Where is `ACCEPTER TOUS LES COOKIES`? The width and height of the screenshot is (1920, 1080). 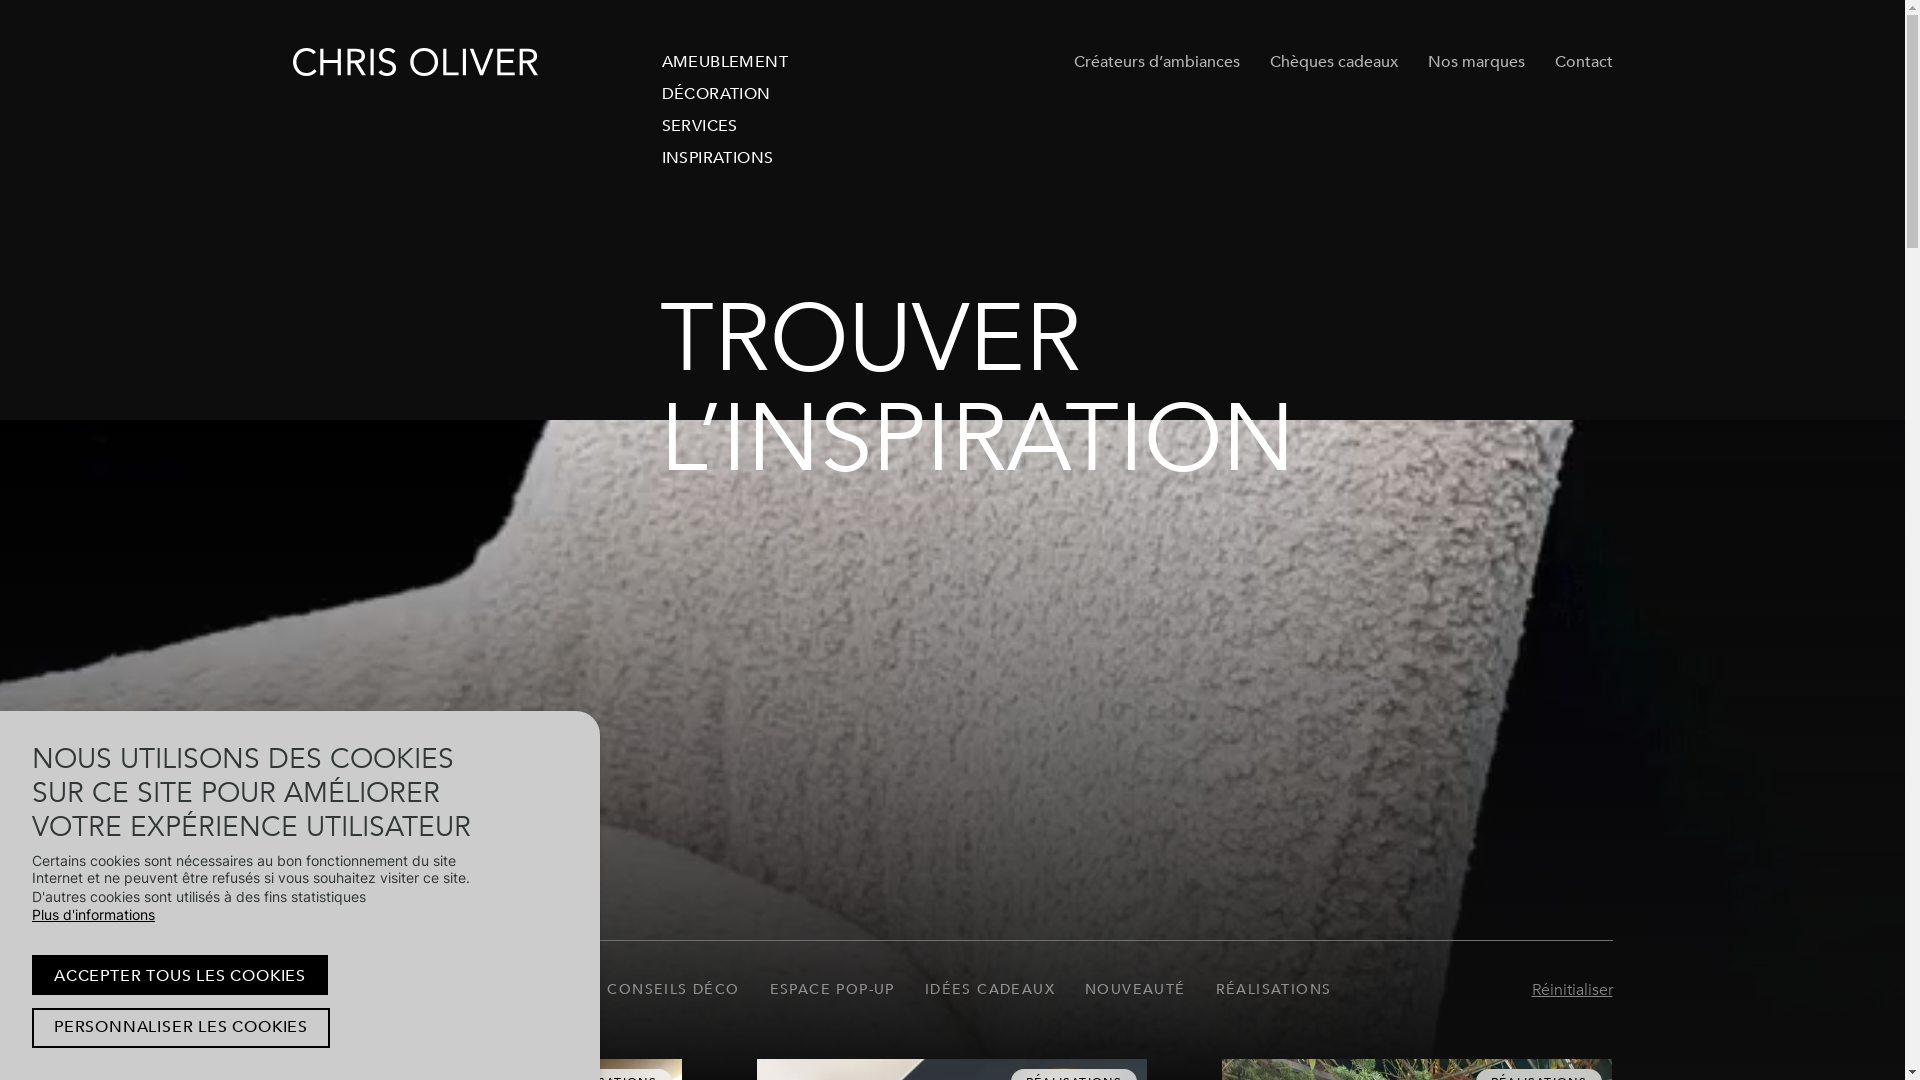
ACCEPTER TOUS LES COOKIES is located at coordinates (180, 976).